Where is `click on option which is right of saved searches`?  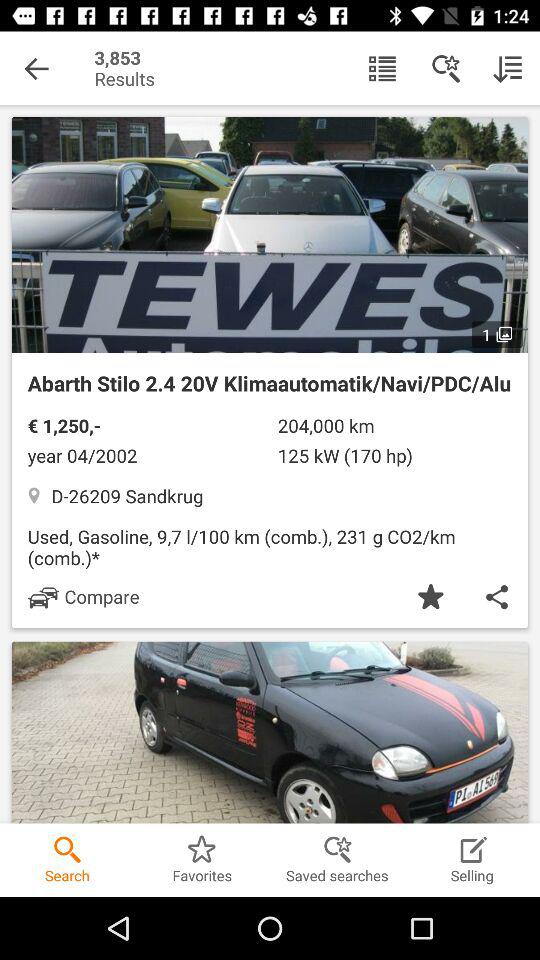
click on option which is right of saved searches is located at coordinates (472, 850).